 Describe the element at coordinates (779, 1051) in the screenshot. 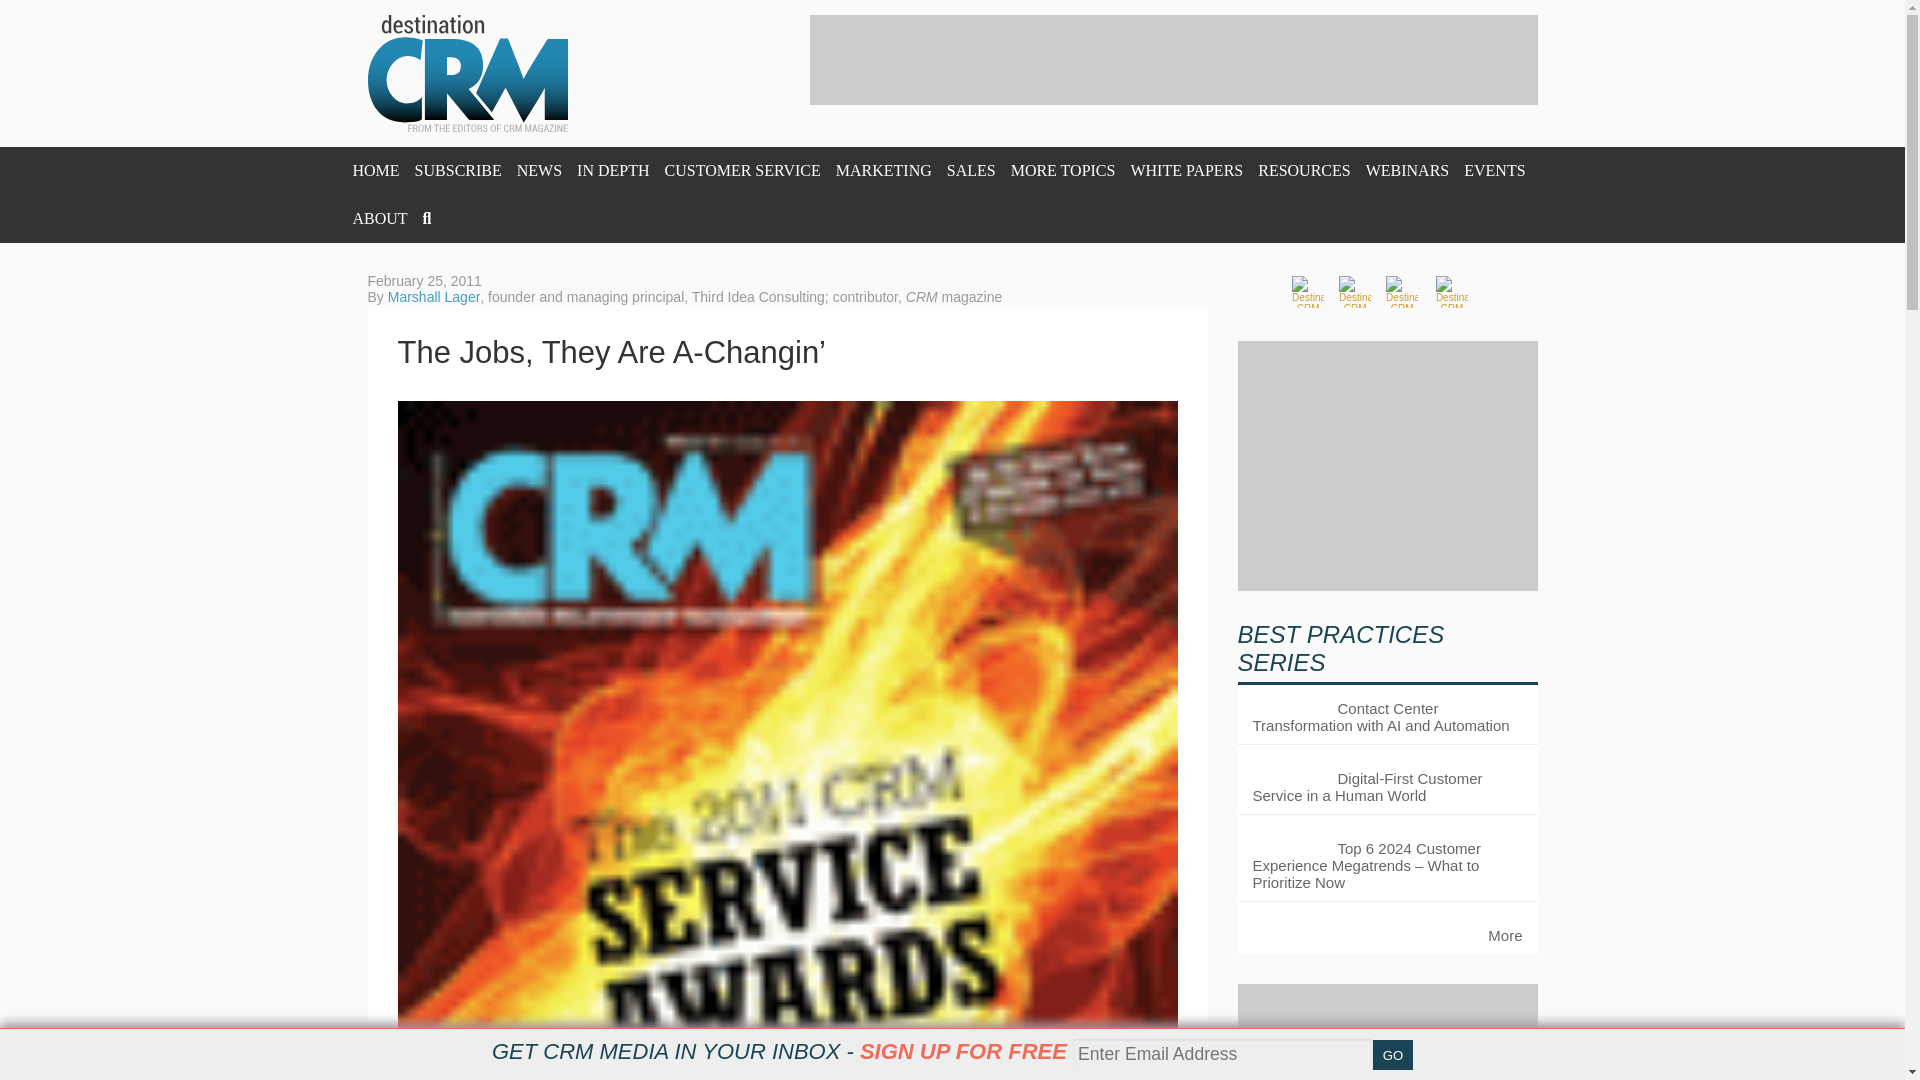

I see `GET CRM MEDIA IN YOUR INBOX - SIGN UP FOR FREE` at that location.